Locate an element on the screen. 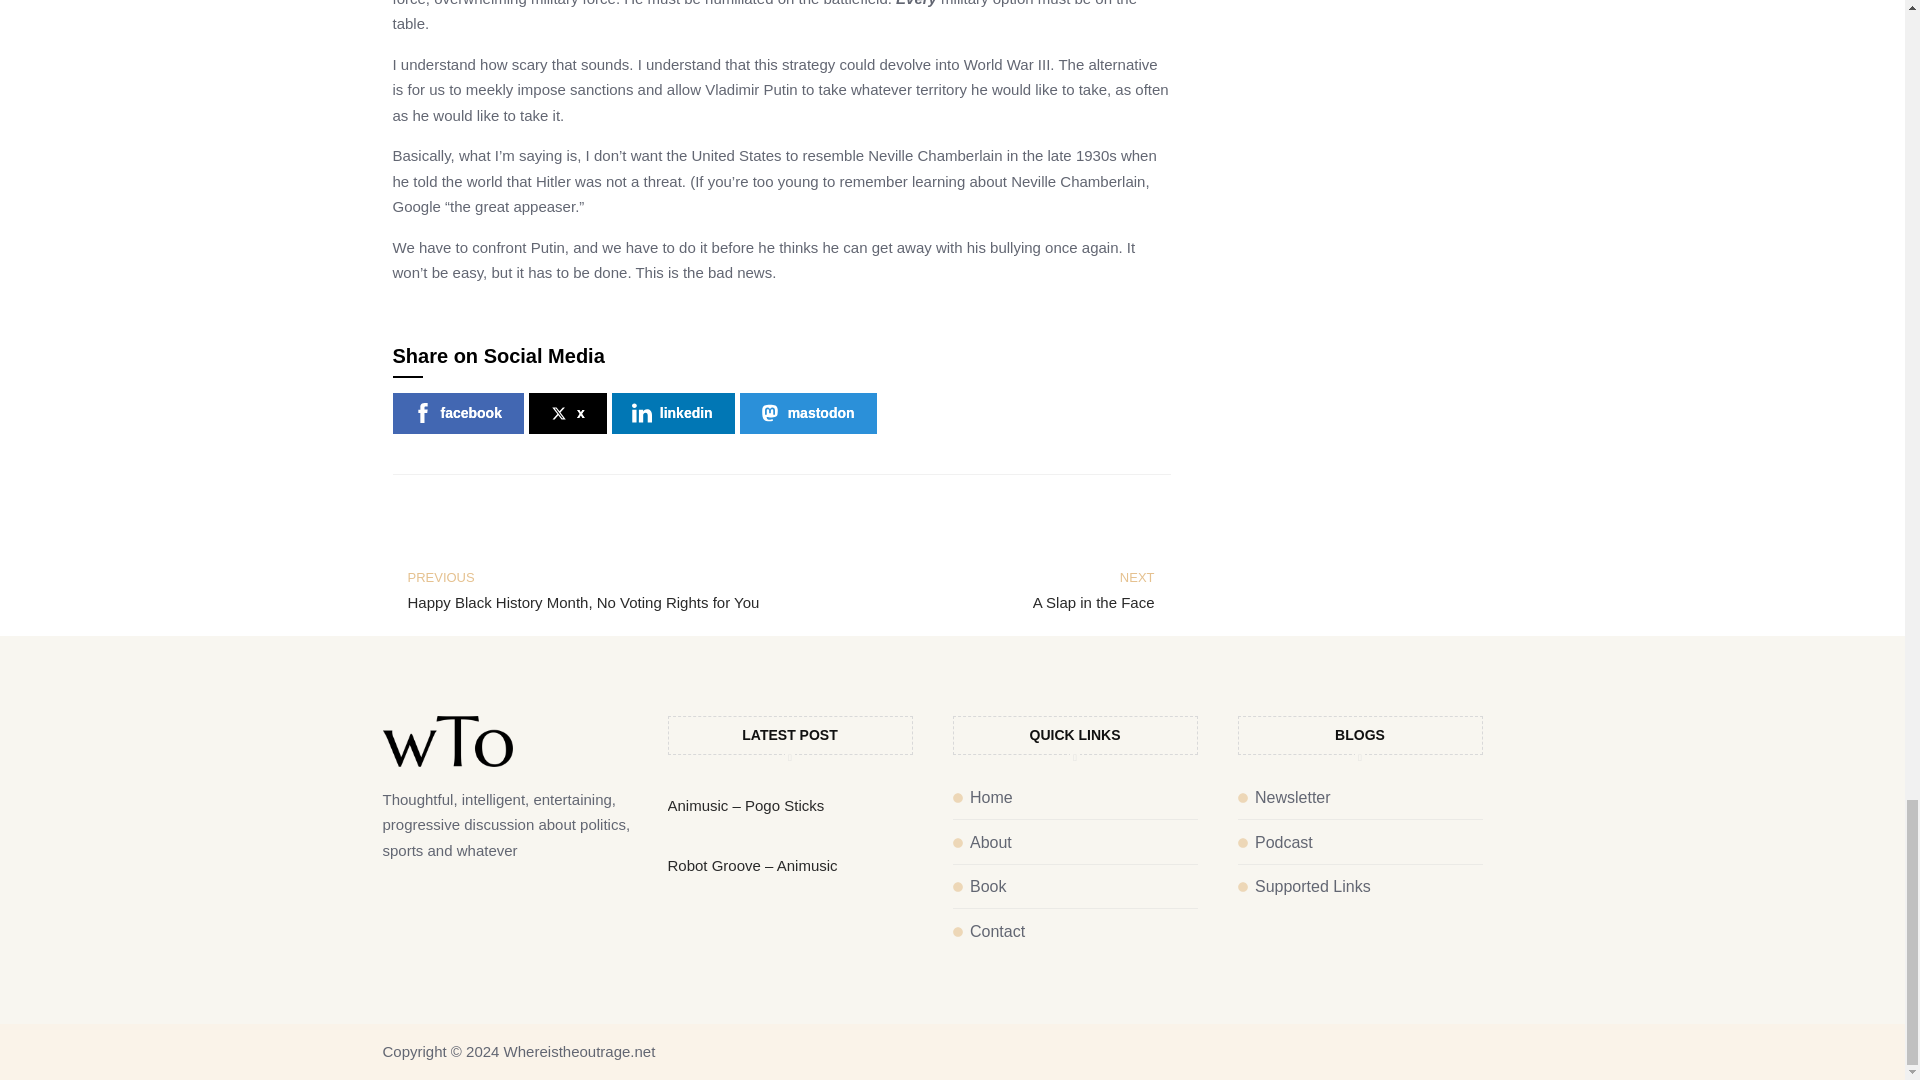  linkedin is located at coordinates (1074, 798).